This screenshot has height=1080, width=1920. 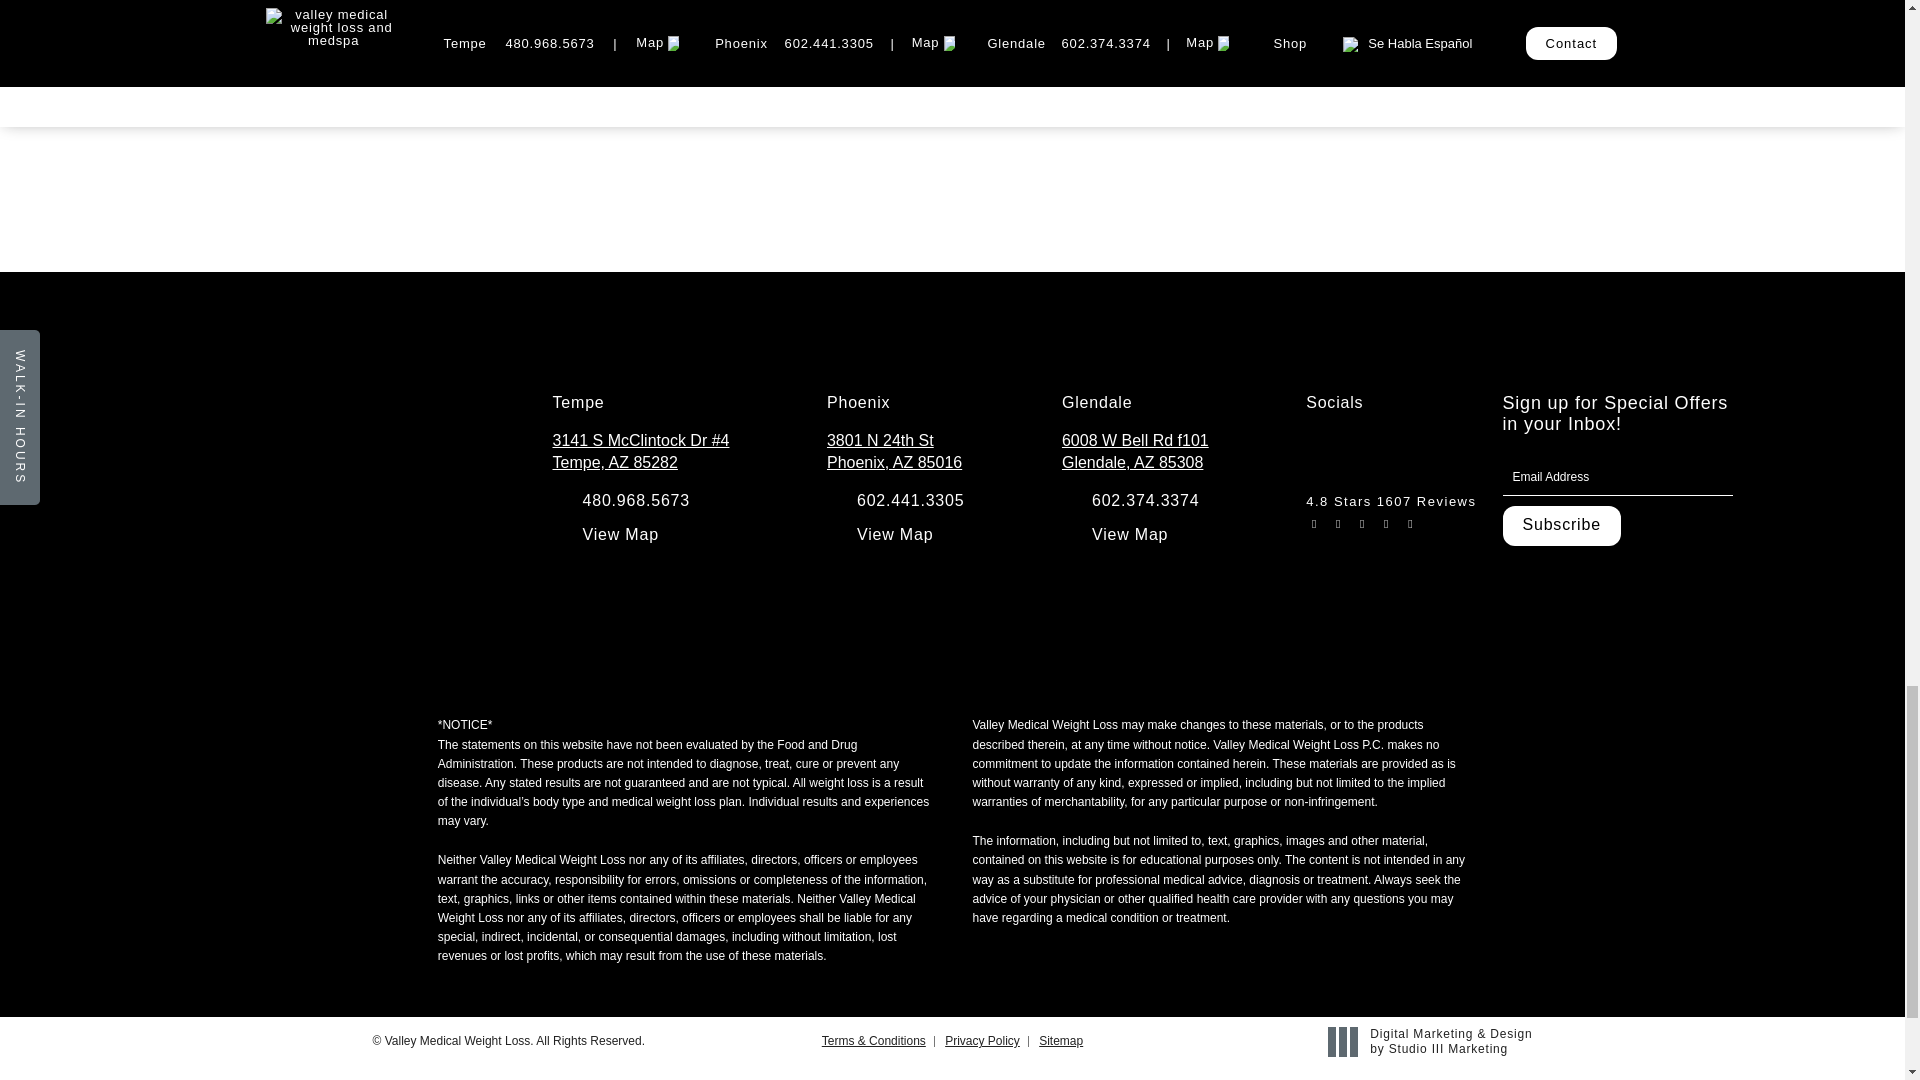 I want to click on Valley Medical Weight Loss on Instagram, so click(x=1320, y=454).